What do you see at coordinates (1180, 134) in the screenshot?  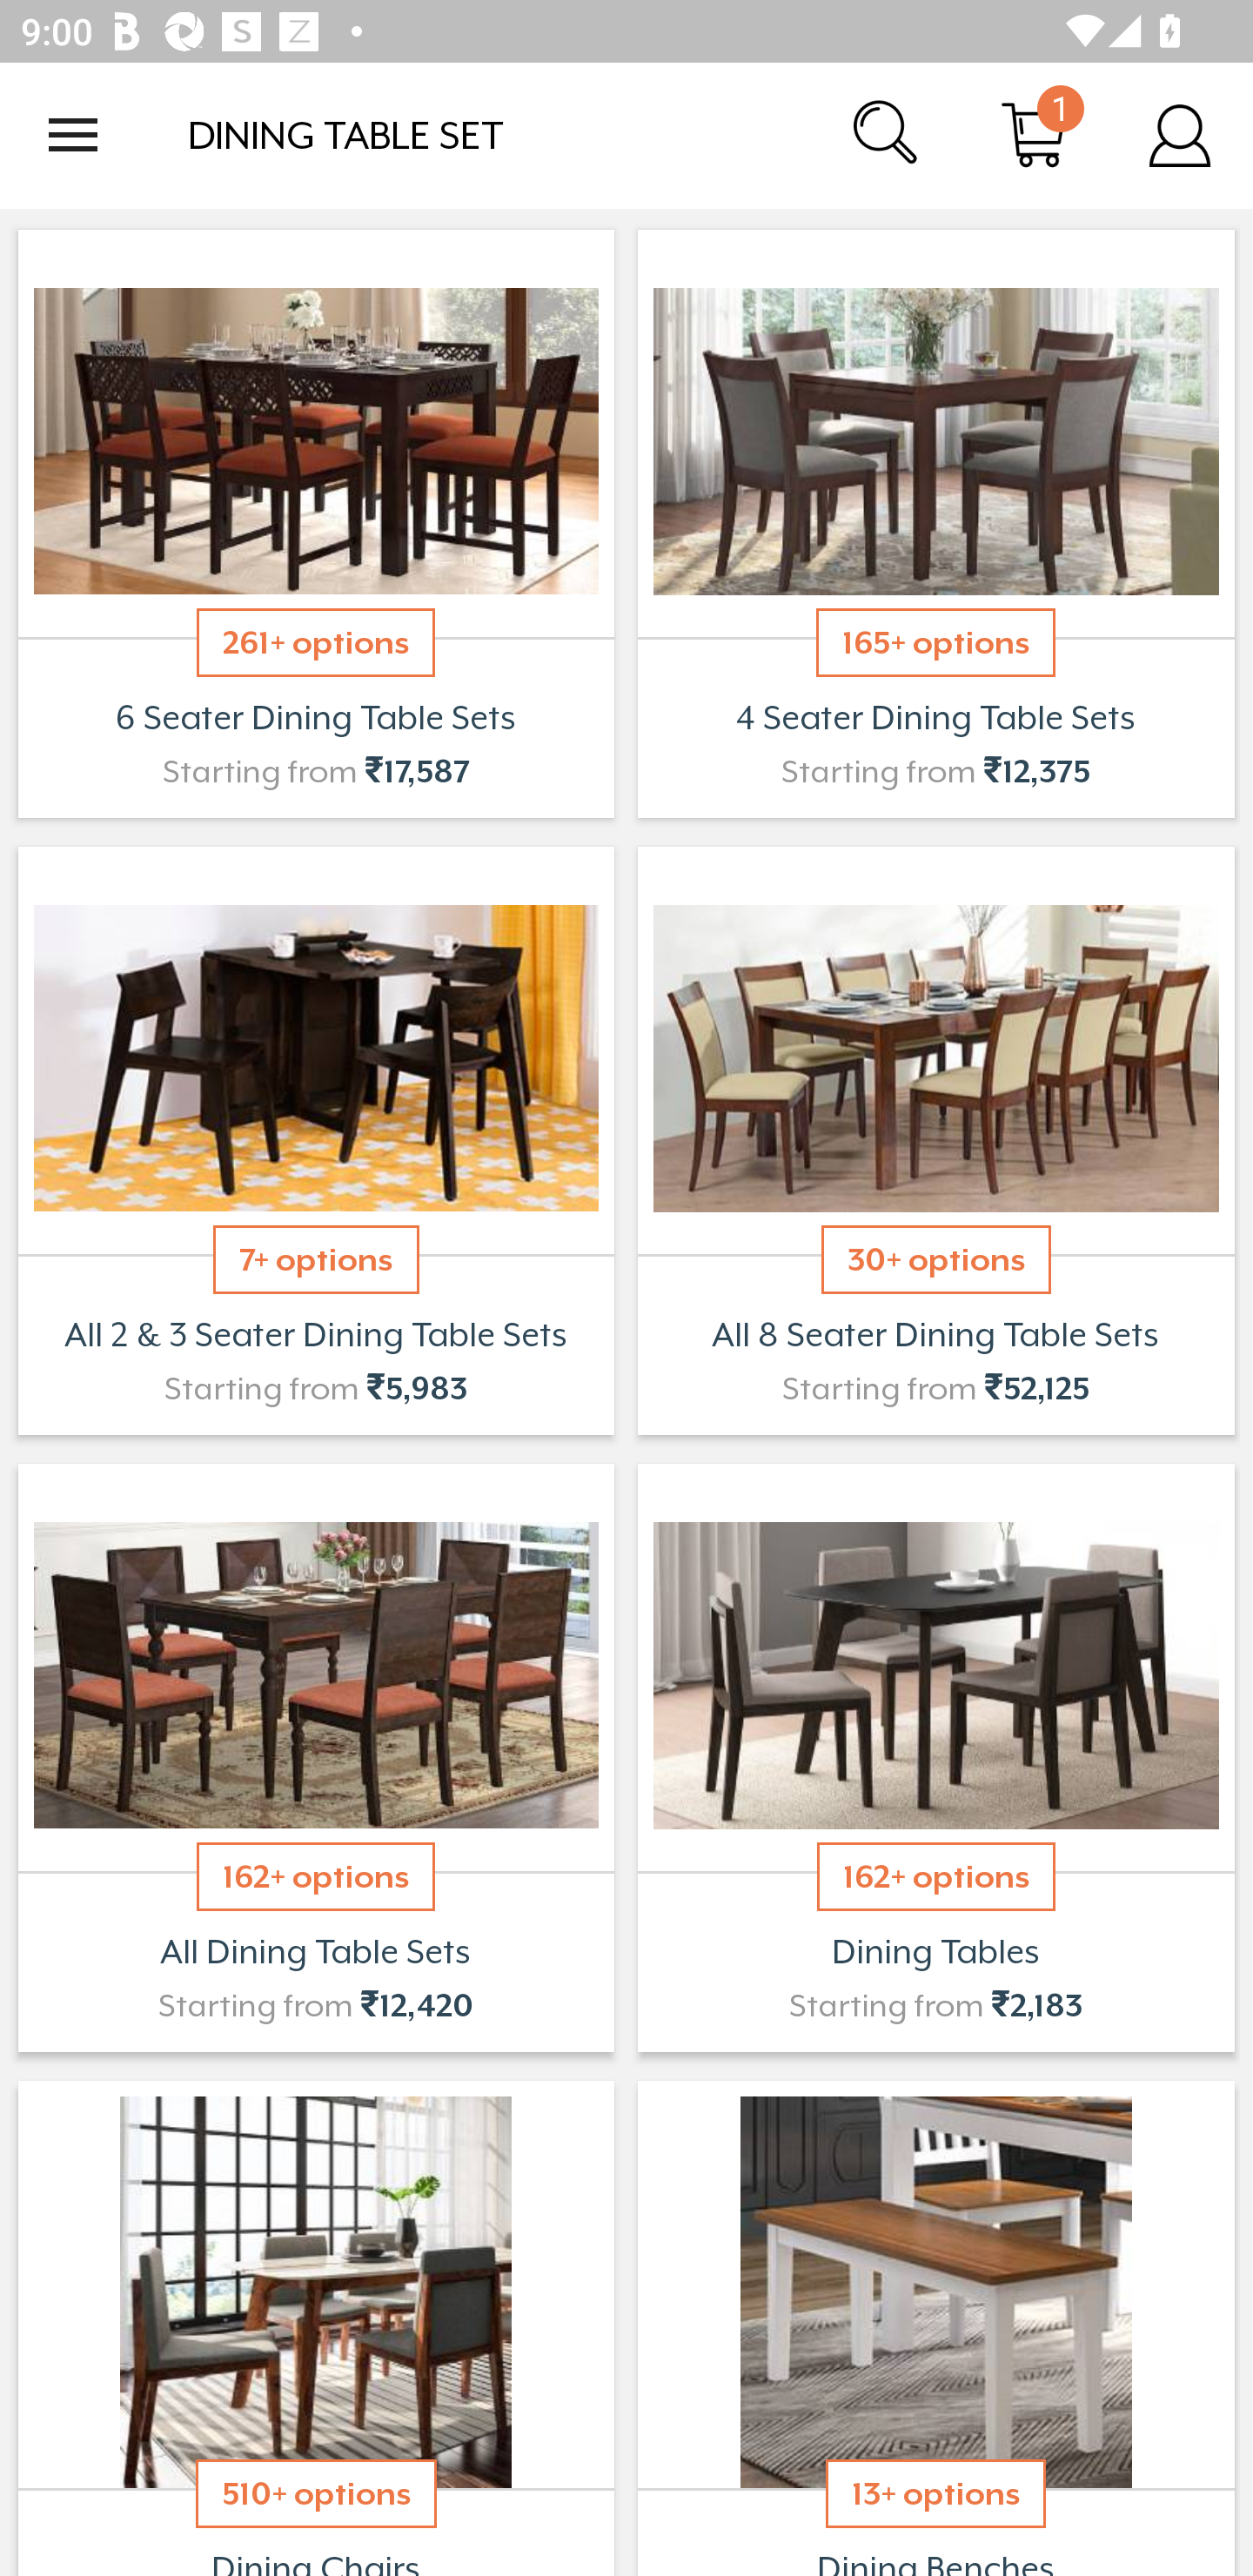 I see `Account Details` at bounding box center [1180, 134].